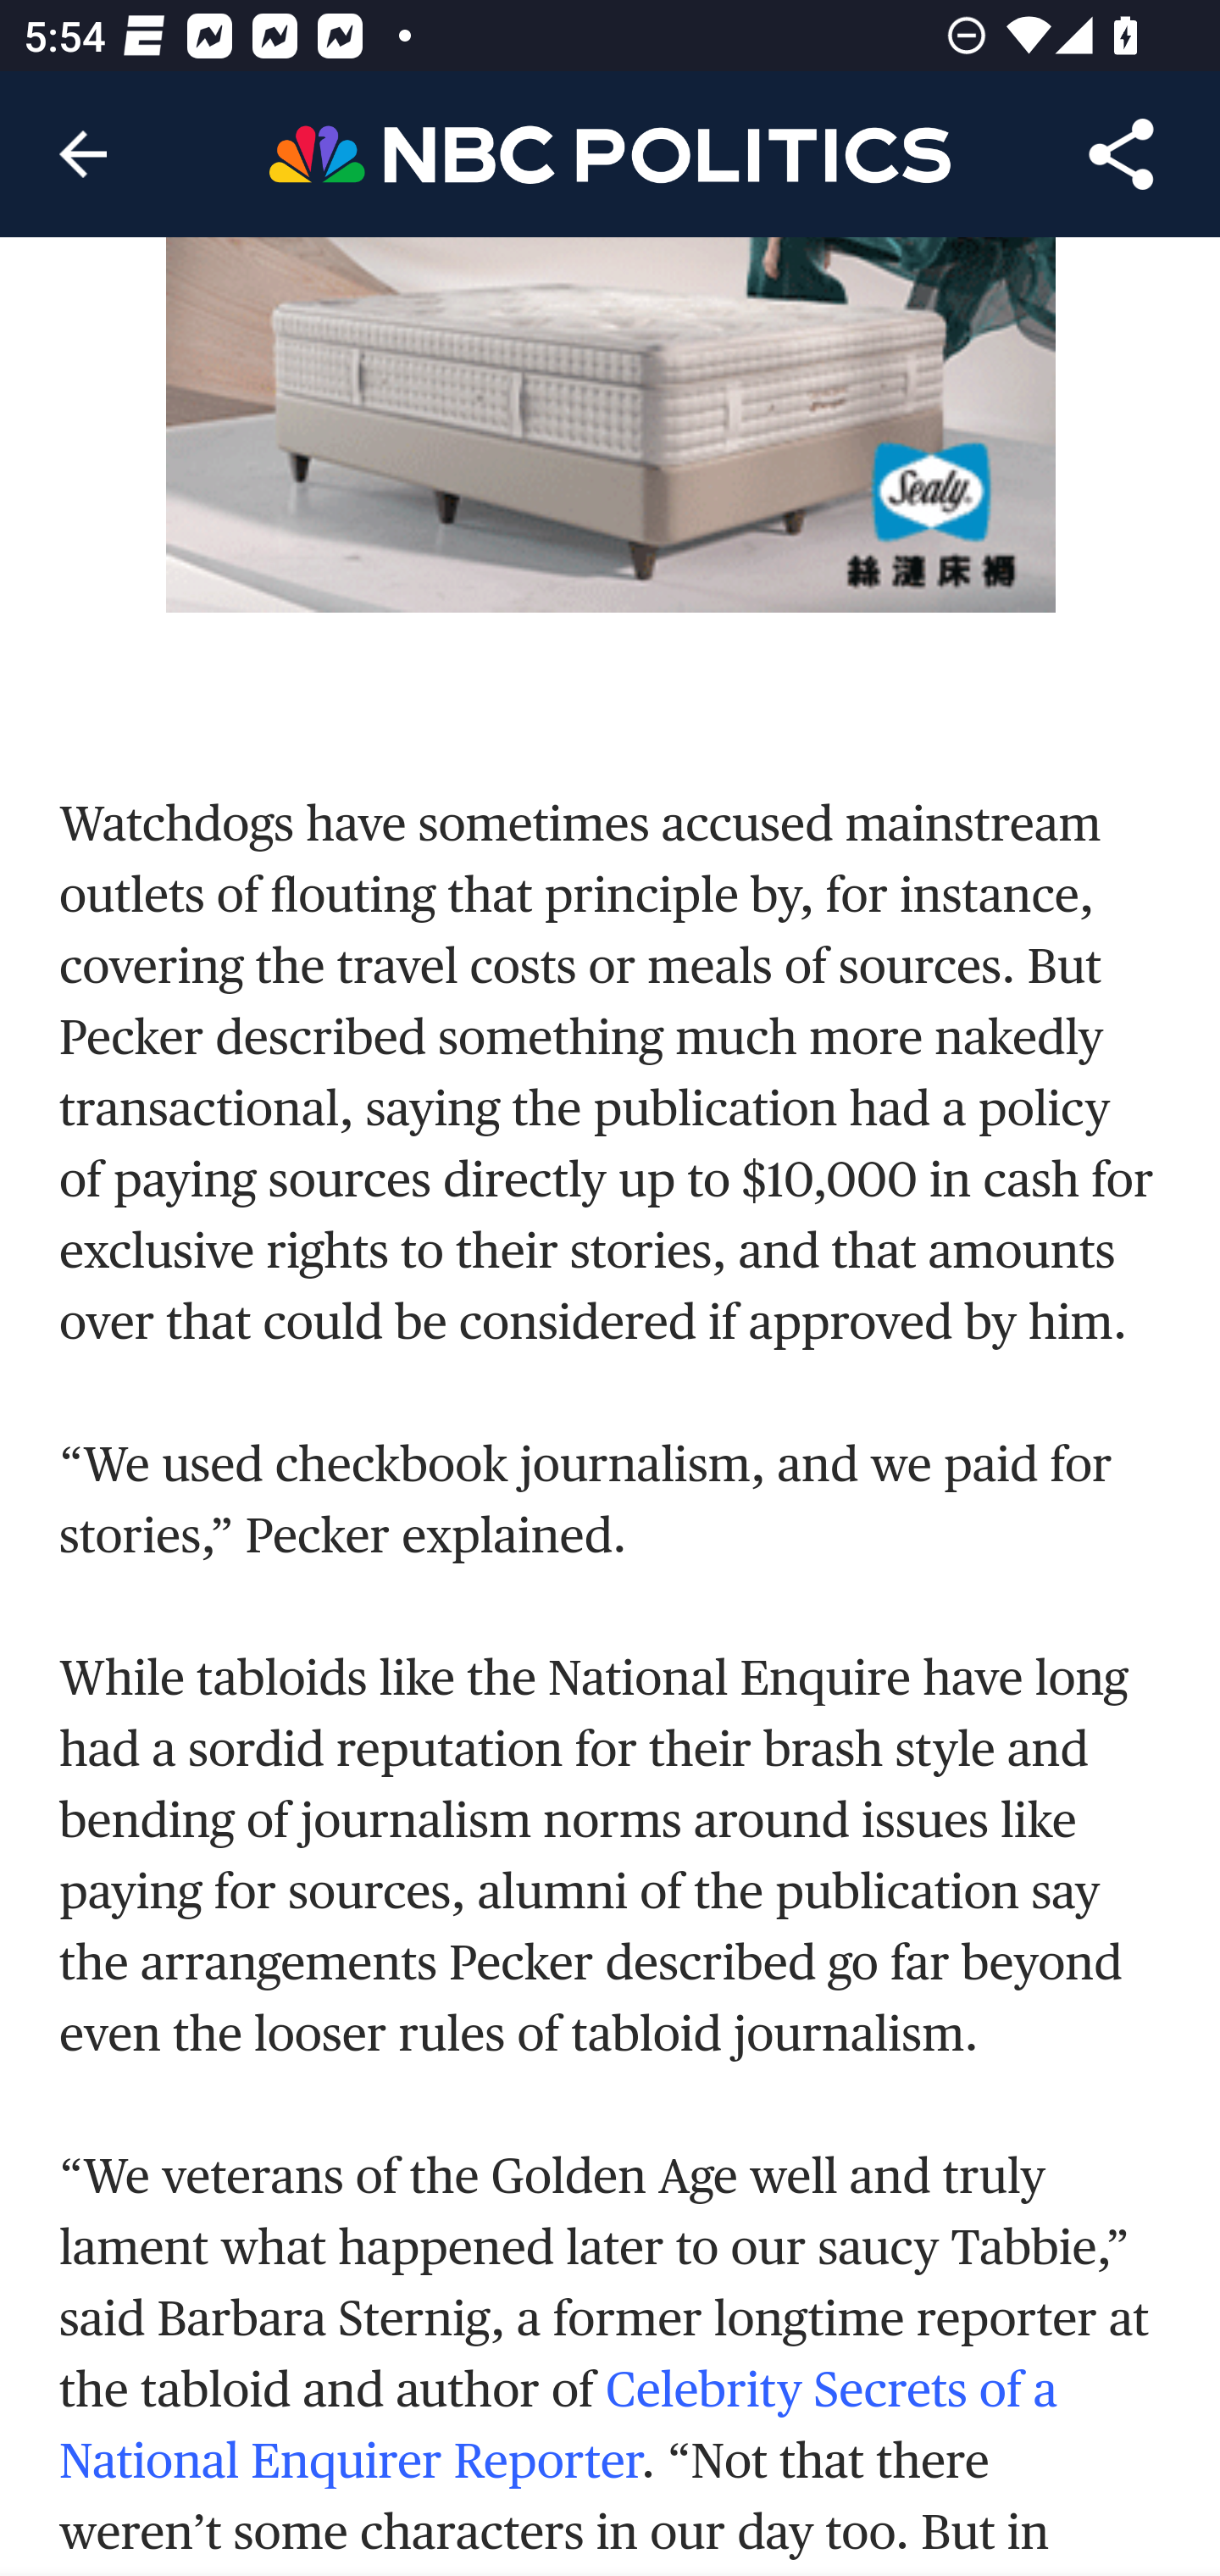 This screenshot has width=1220, height=2576. What do you see at coordinates (612, 425) in the screenshot?
I see `icgBeteWSZFMbKXZTb0bmADIM%23300x500` at bounding box center [612, 425].